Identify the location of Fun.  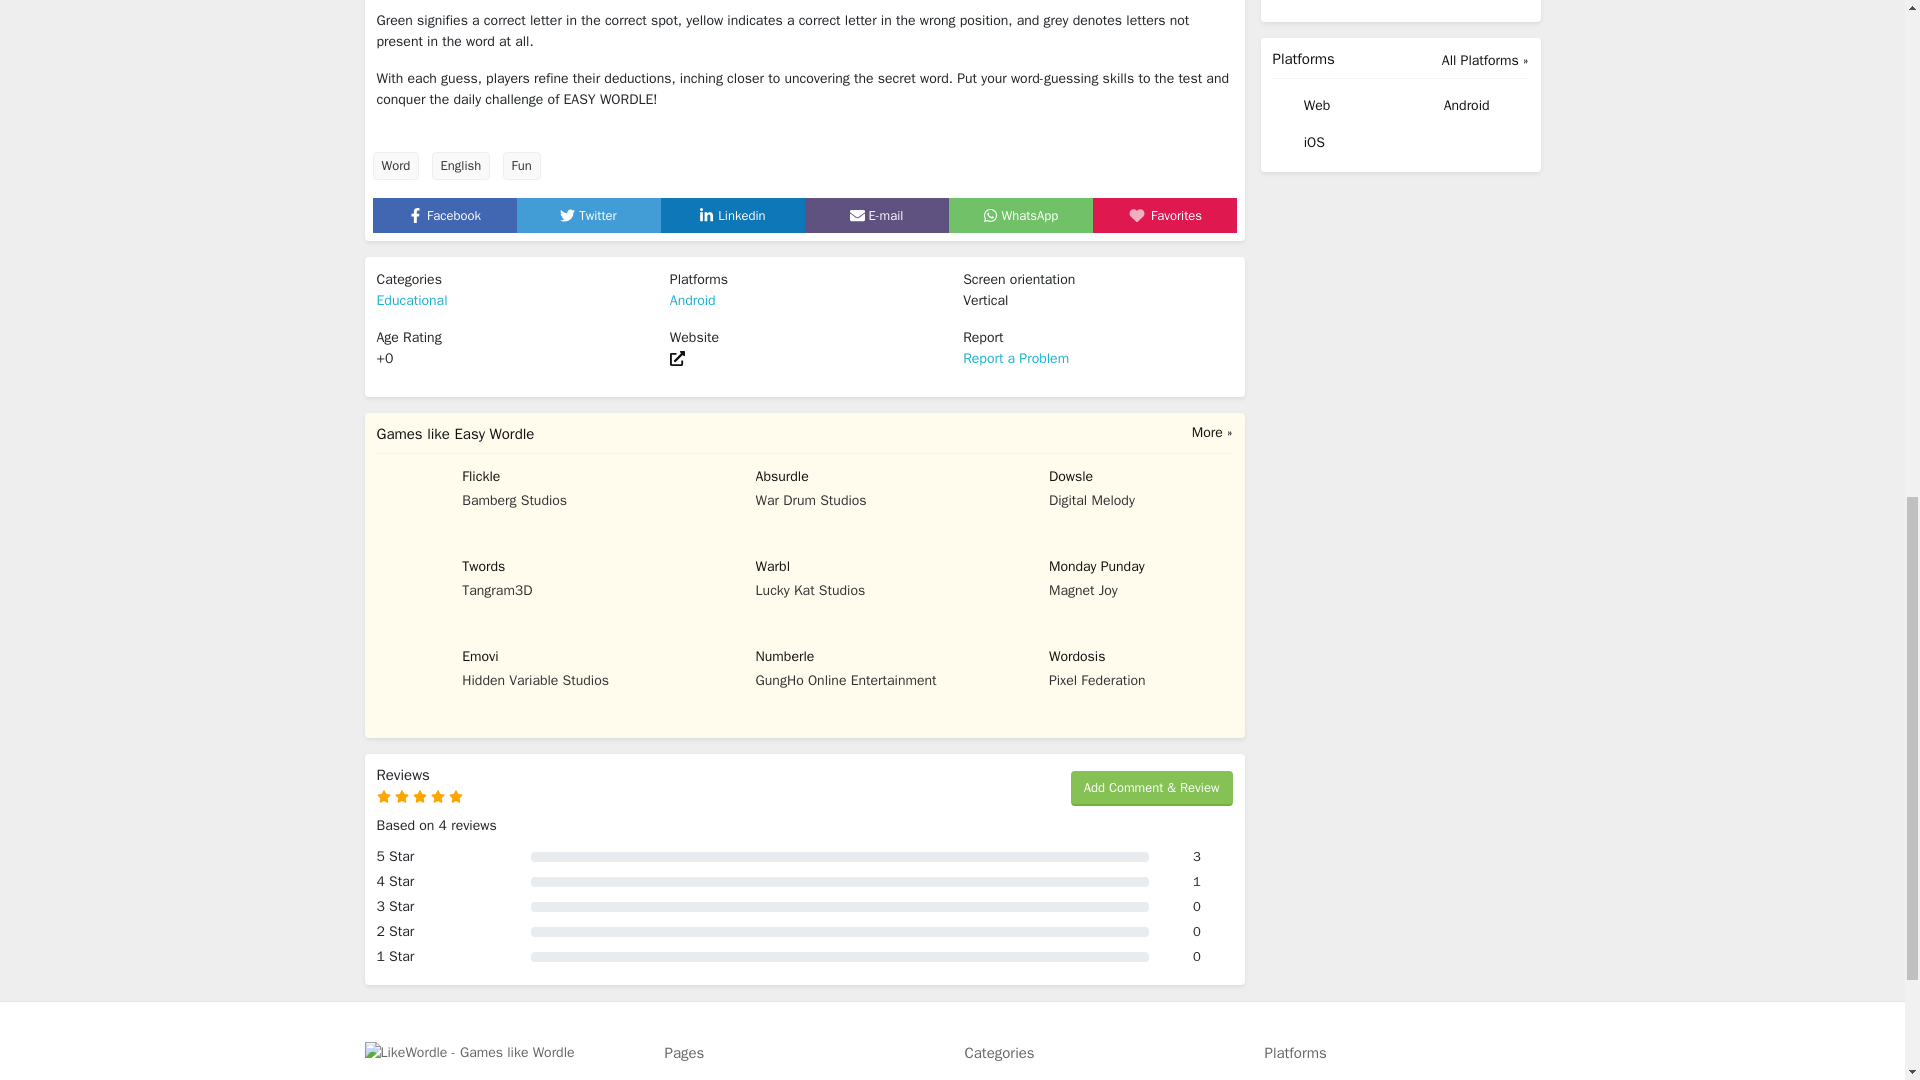
(520, 166).